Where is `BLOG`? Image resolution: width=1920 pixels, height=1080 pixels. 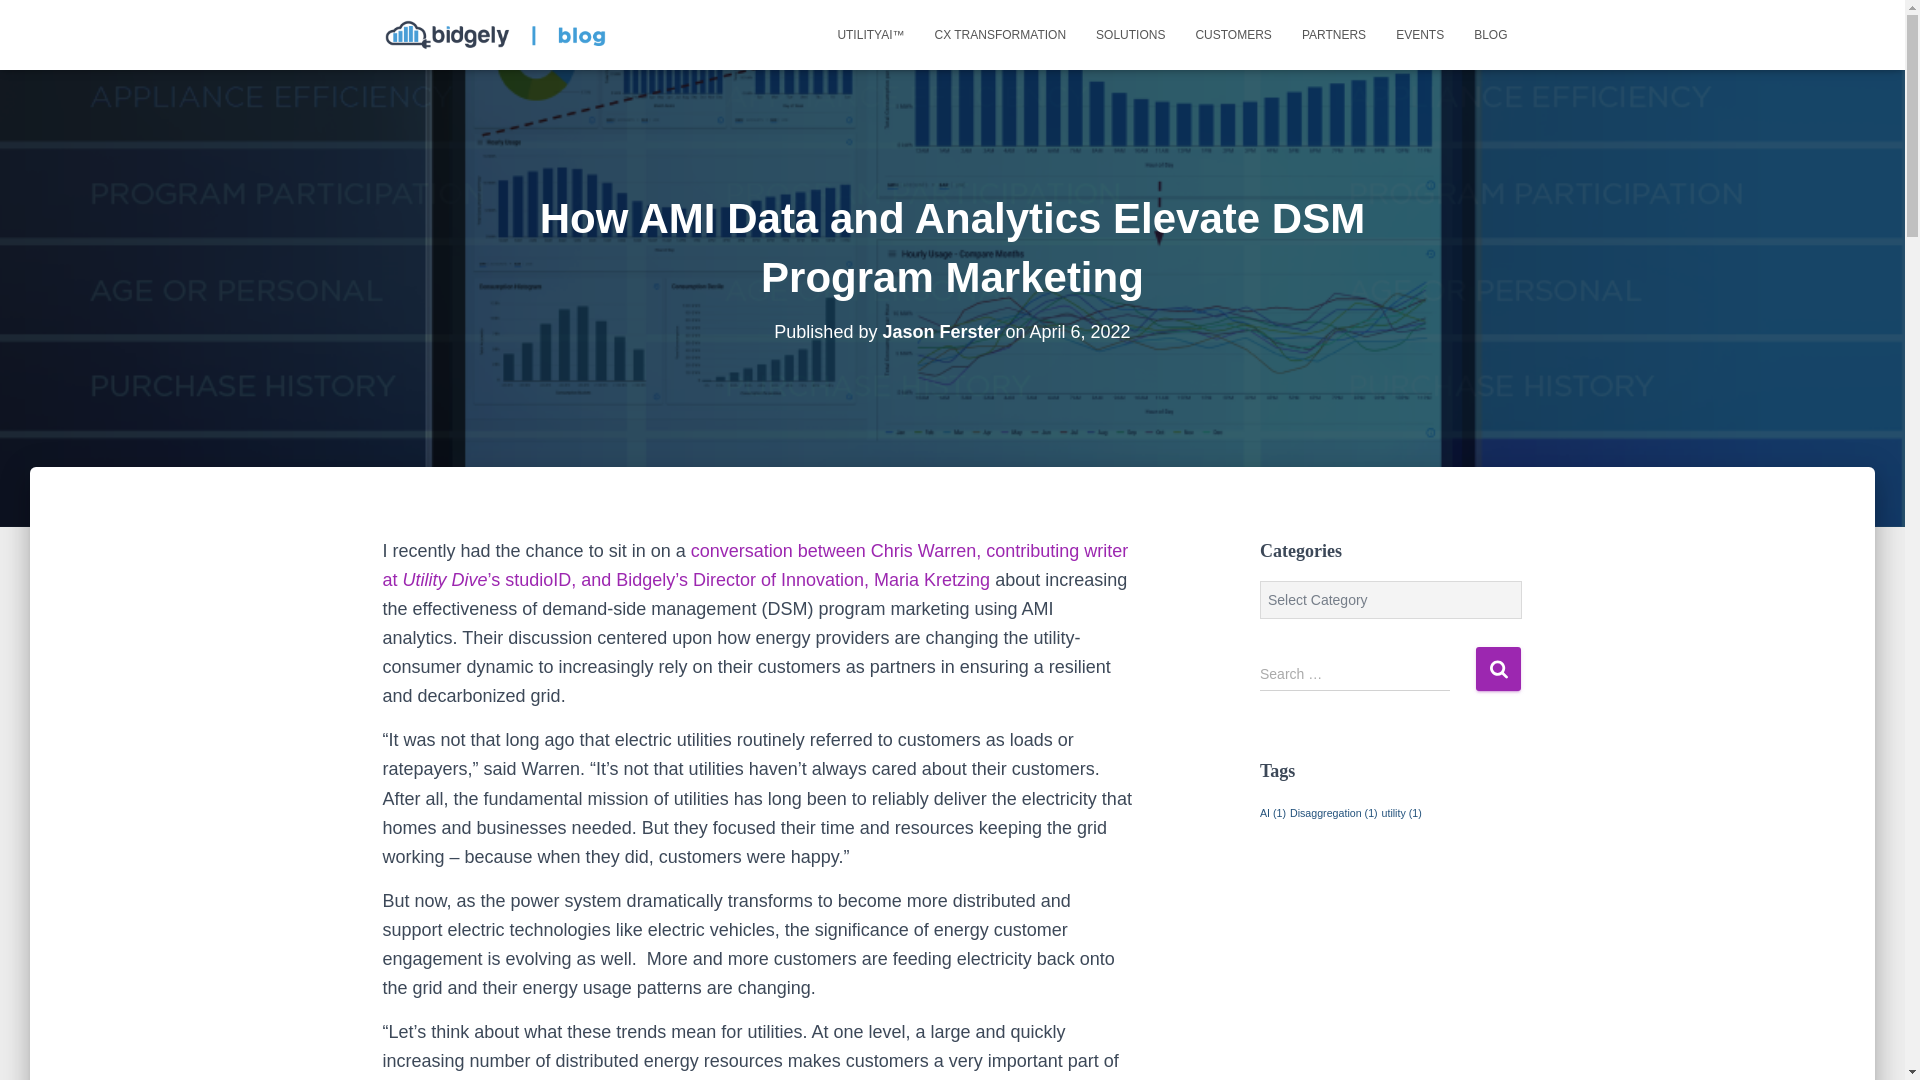
BLOG is located at coordinates (1490, 34).